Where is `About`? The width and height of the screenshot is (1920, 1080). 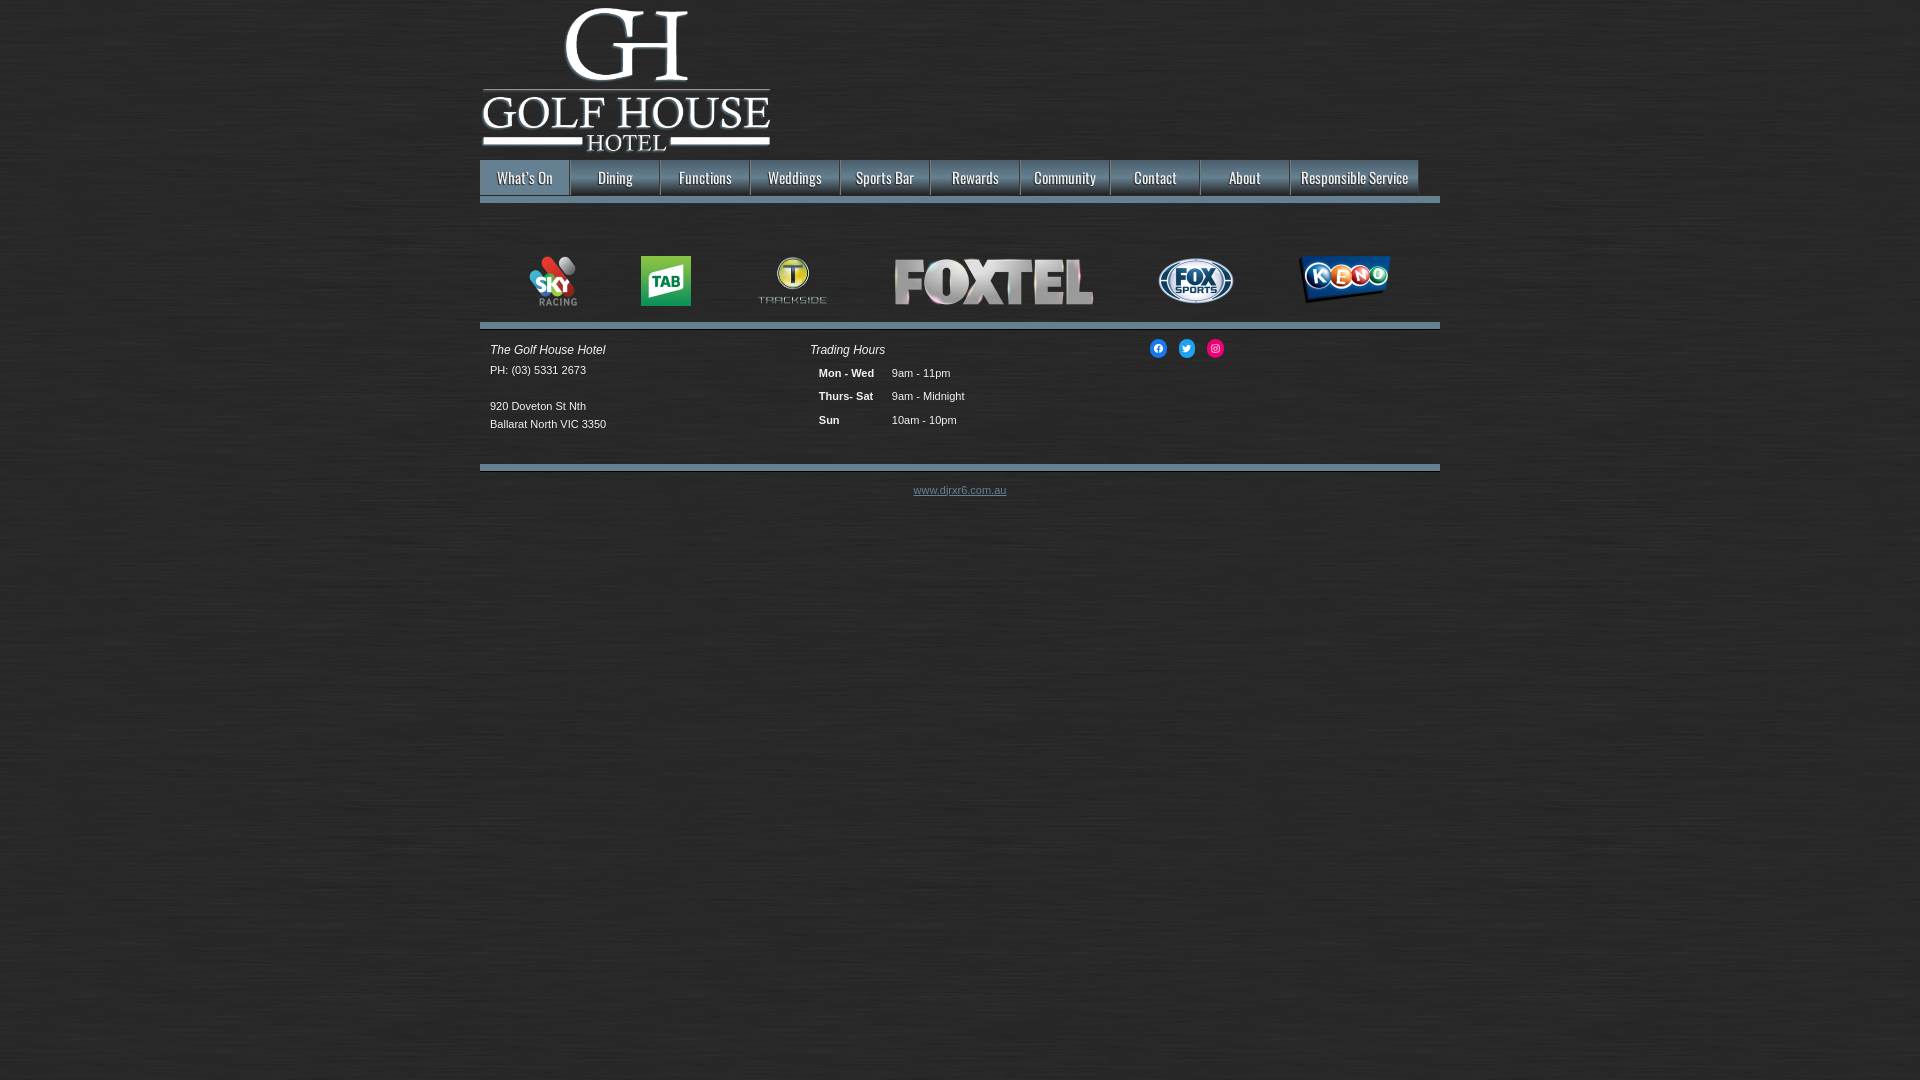
About is located at coordinates (1245, 178).